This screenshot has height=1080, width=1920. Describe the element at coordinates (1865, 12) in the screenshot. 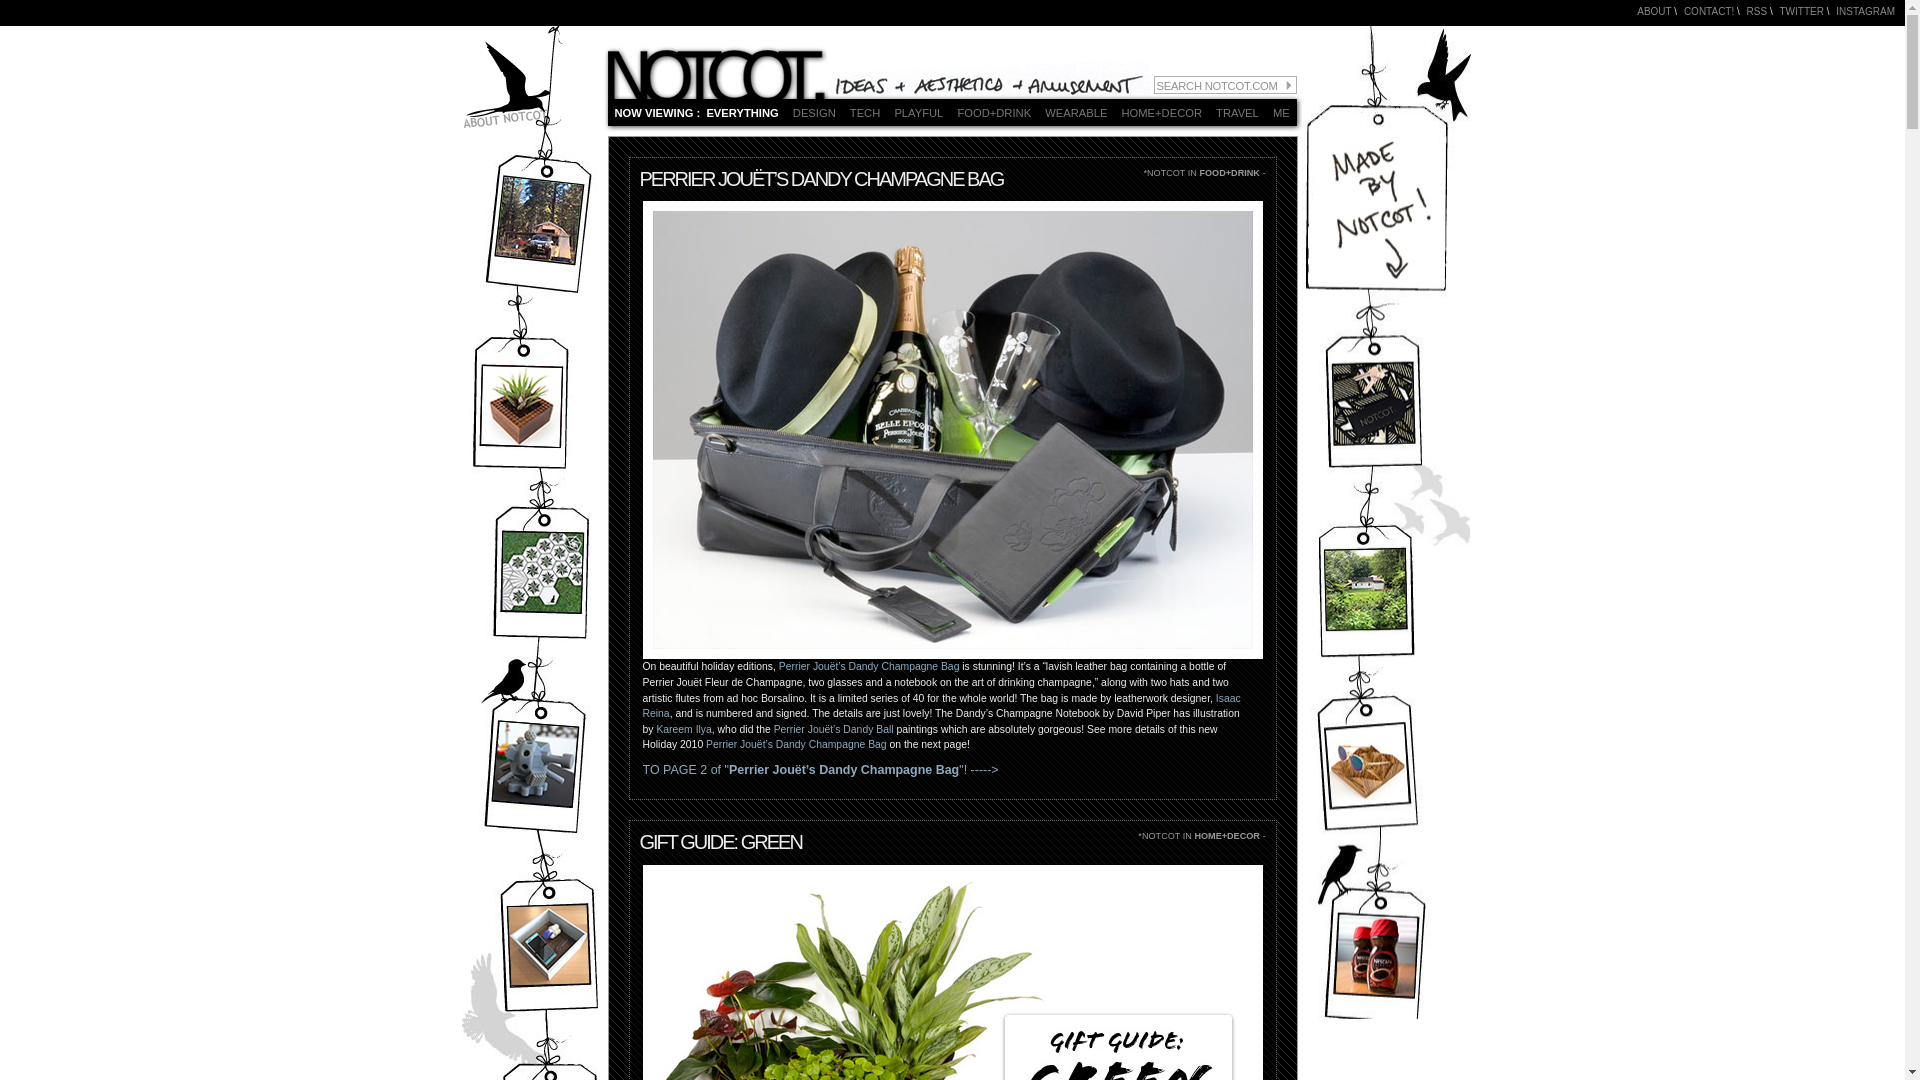

I see `INSTAGRAM` at that location.